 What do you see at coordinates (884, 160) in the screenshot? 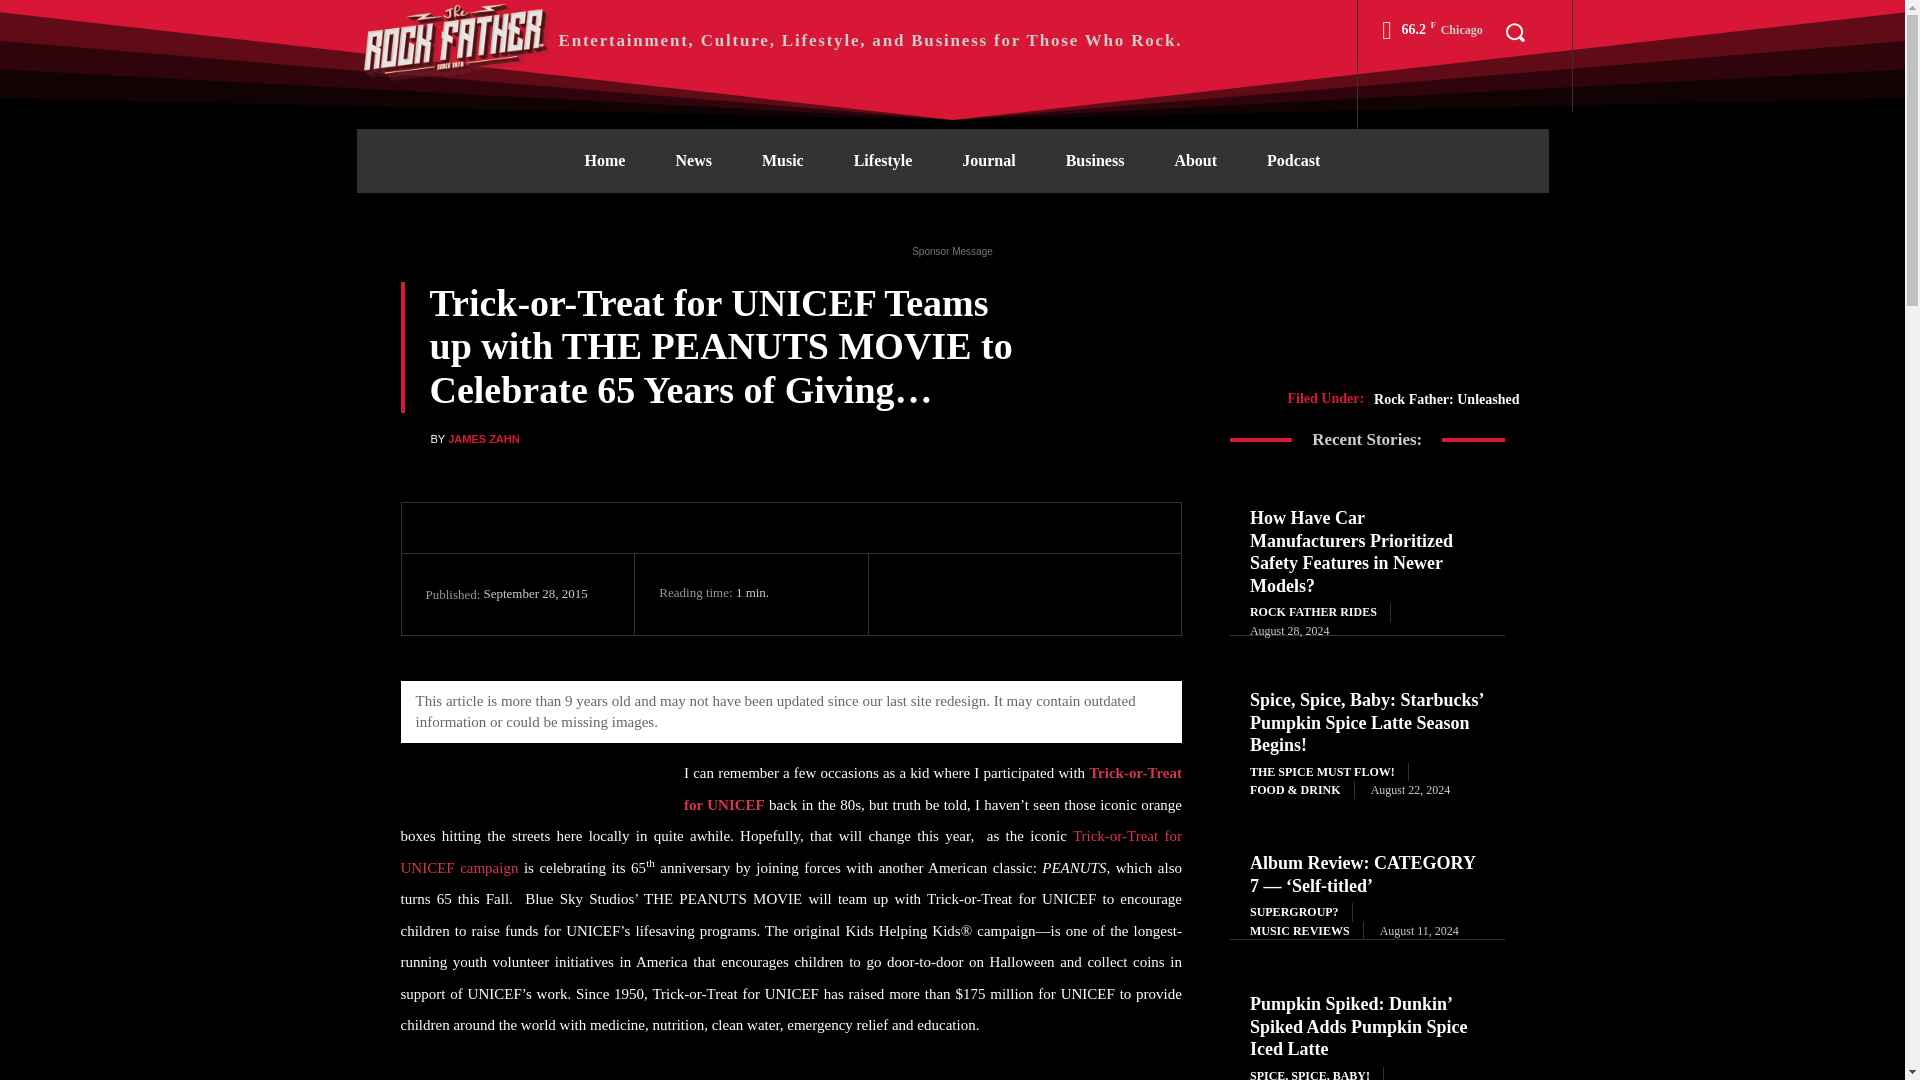
I see `Lifestyle` at bounding box center [884, 160].